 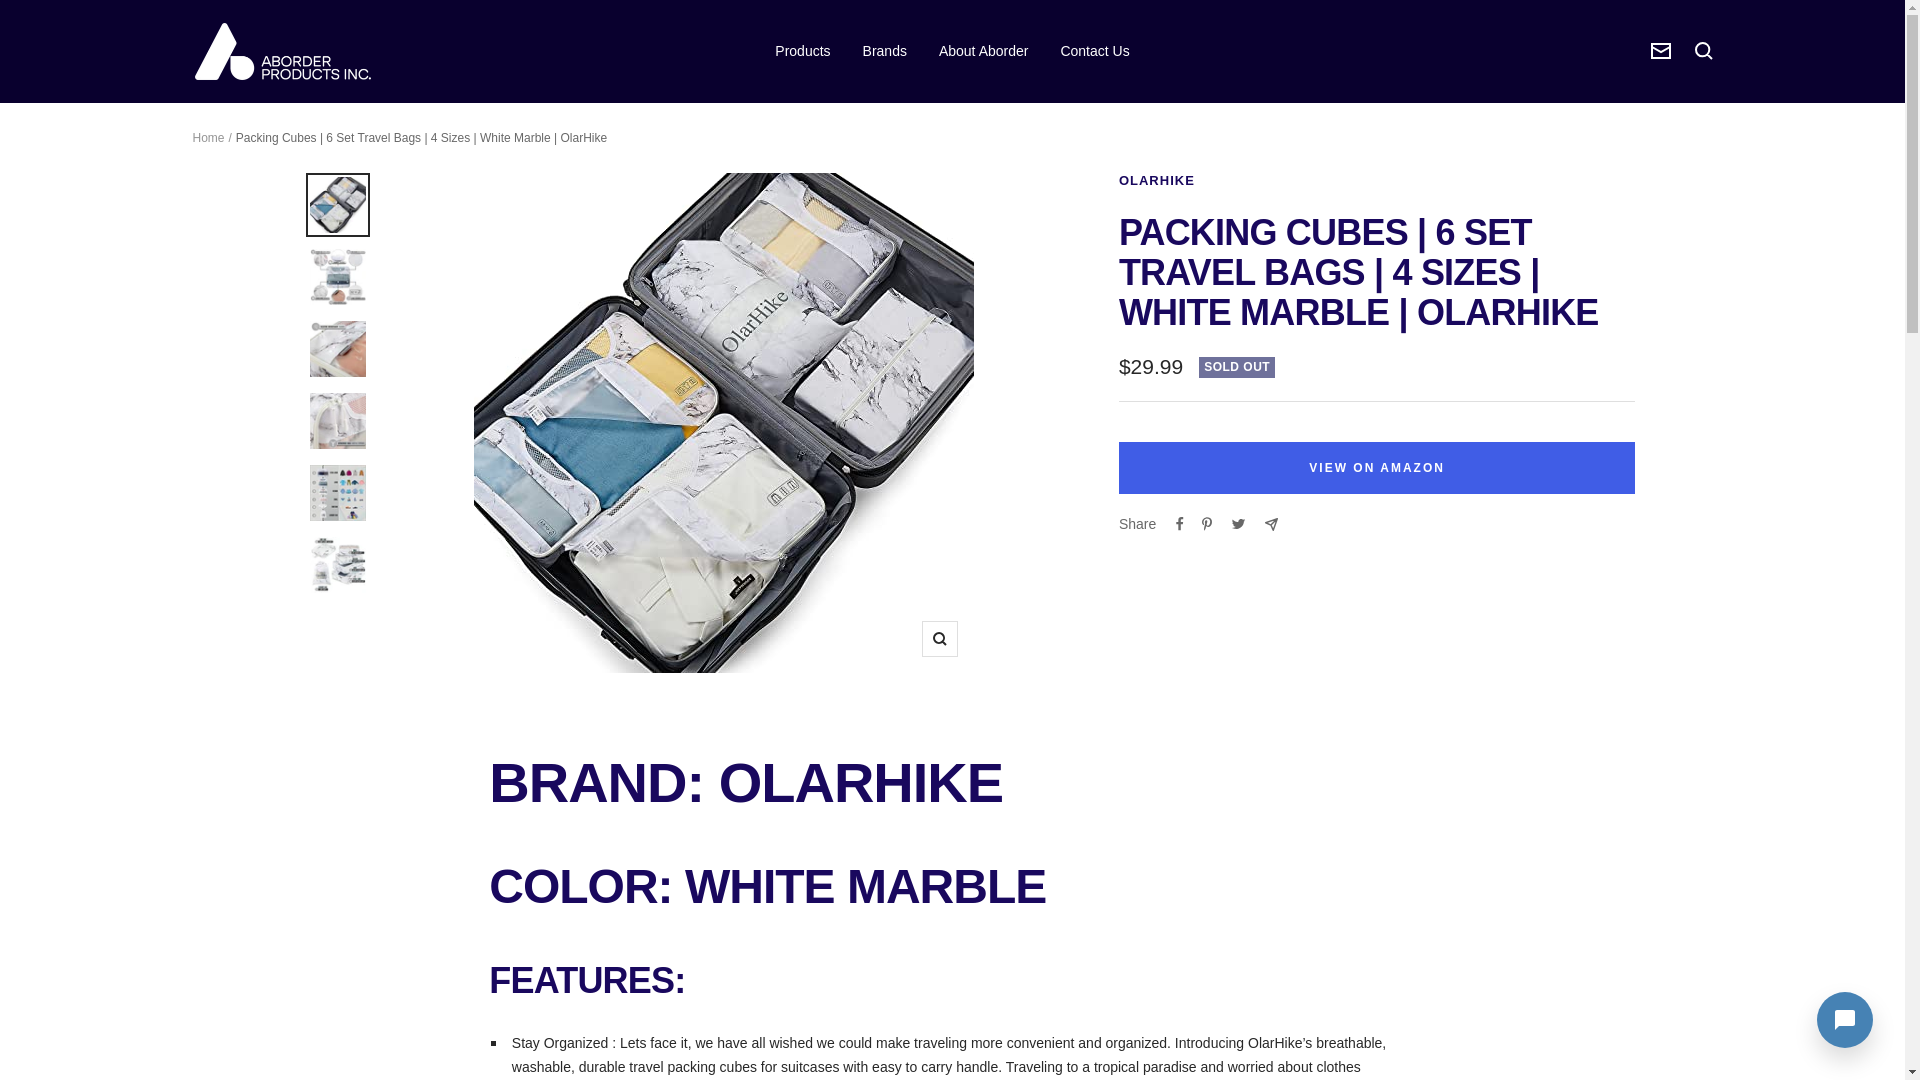 I want to click on About Aborder, so click(x=984, y=50).